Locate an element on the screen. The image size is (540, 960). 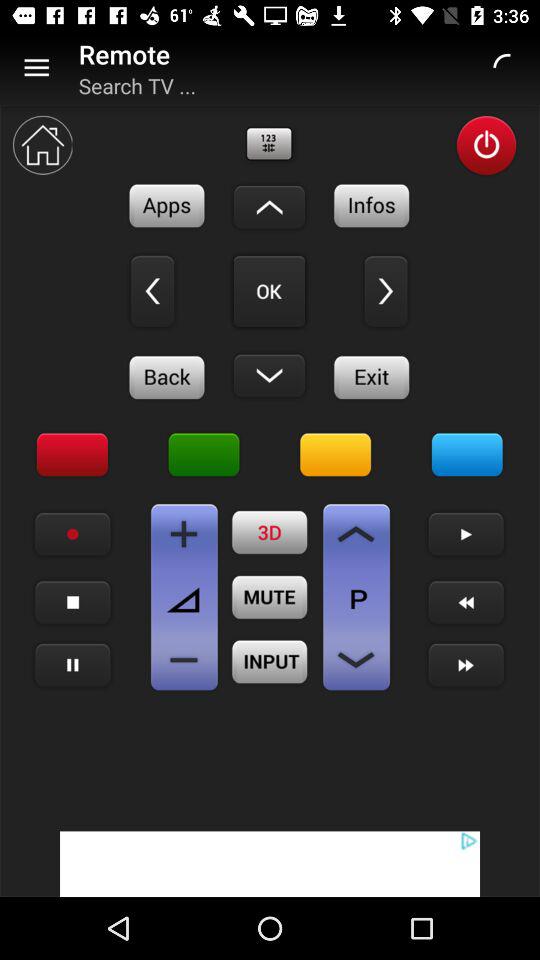
increase voloume is located at coordinates (184, 534).